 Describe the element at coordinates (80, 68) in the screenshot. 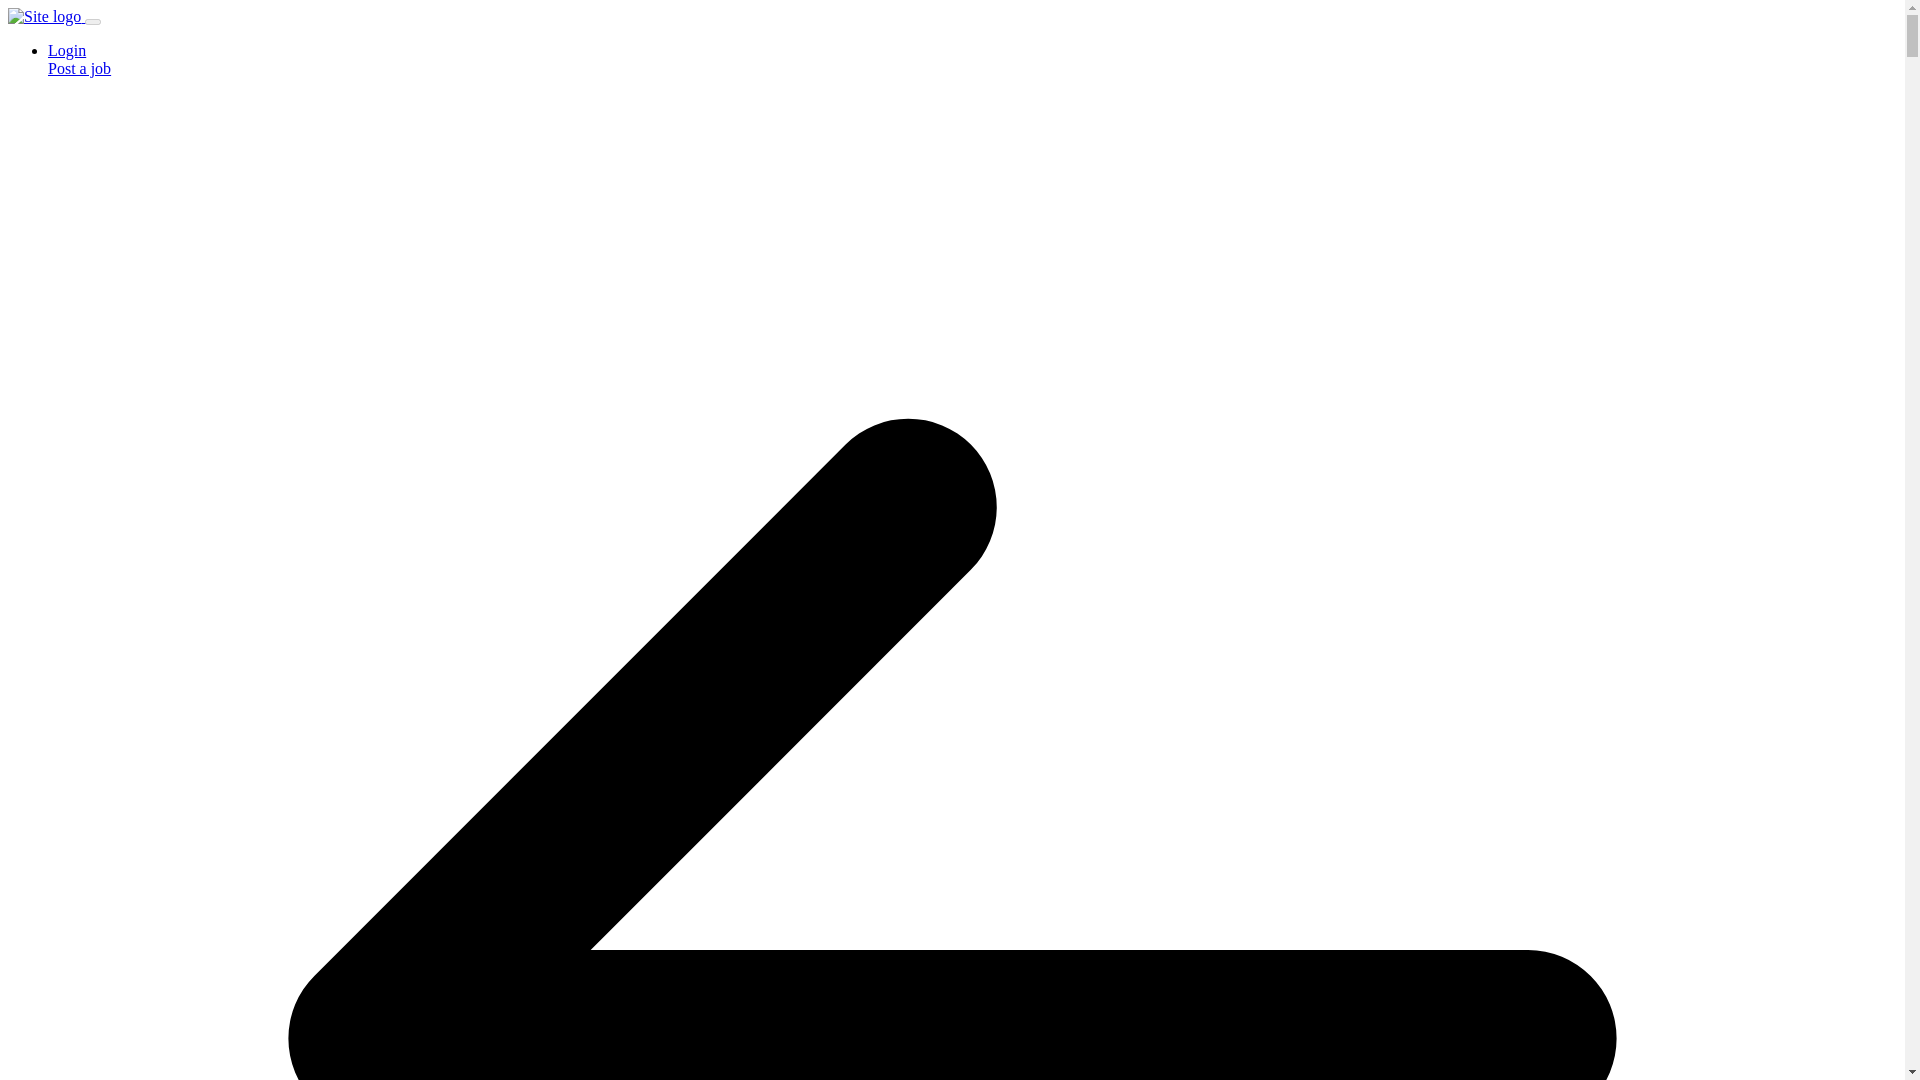

I see `Post a job` at that location.